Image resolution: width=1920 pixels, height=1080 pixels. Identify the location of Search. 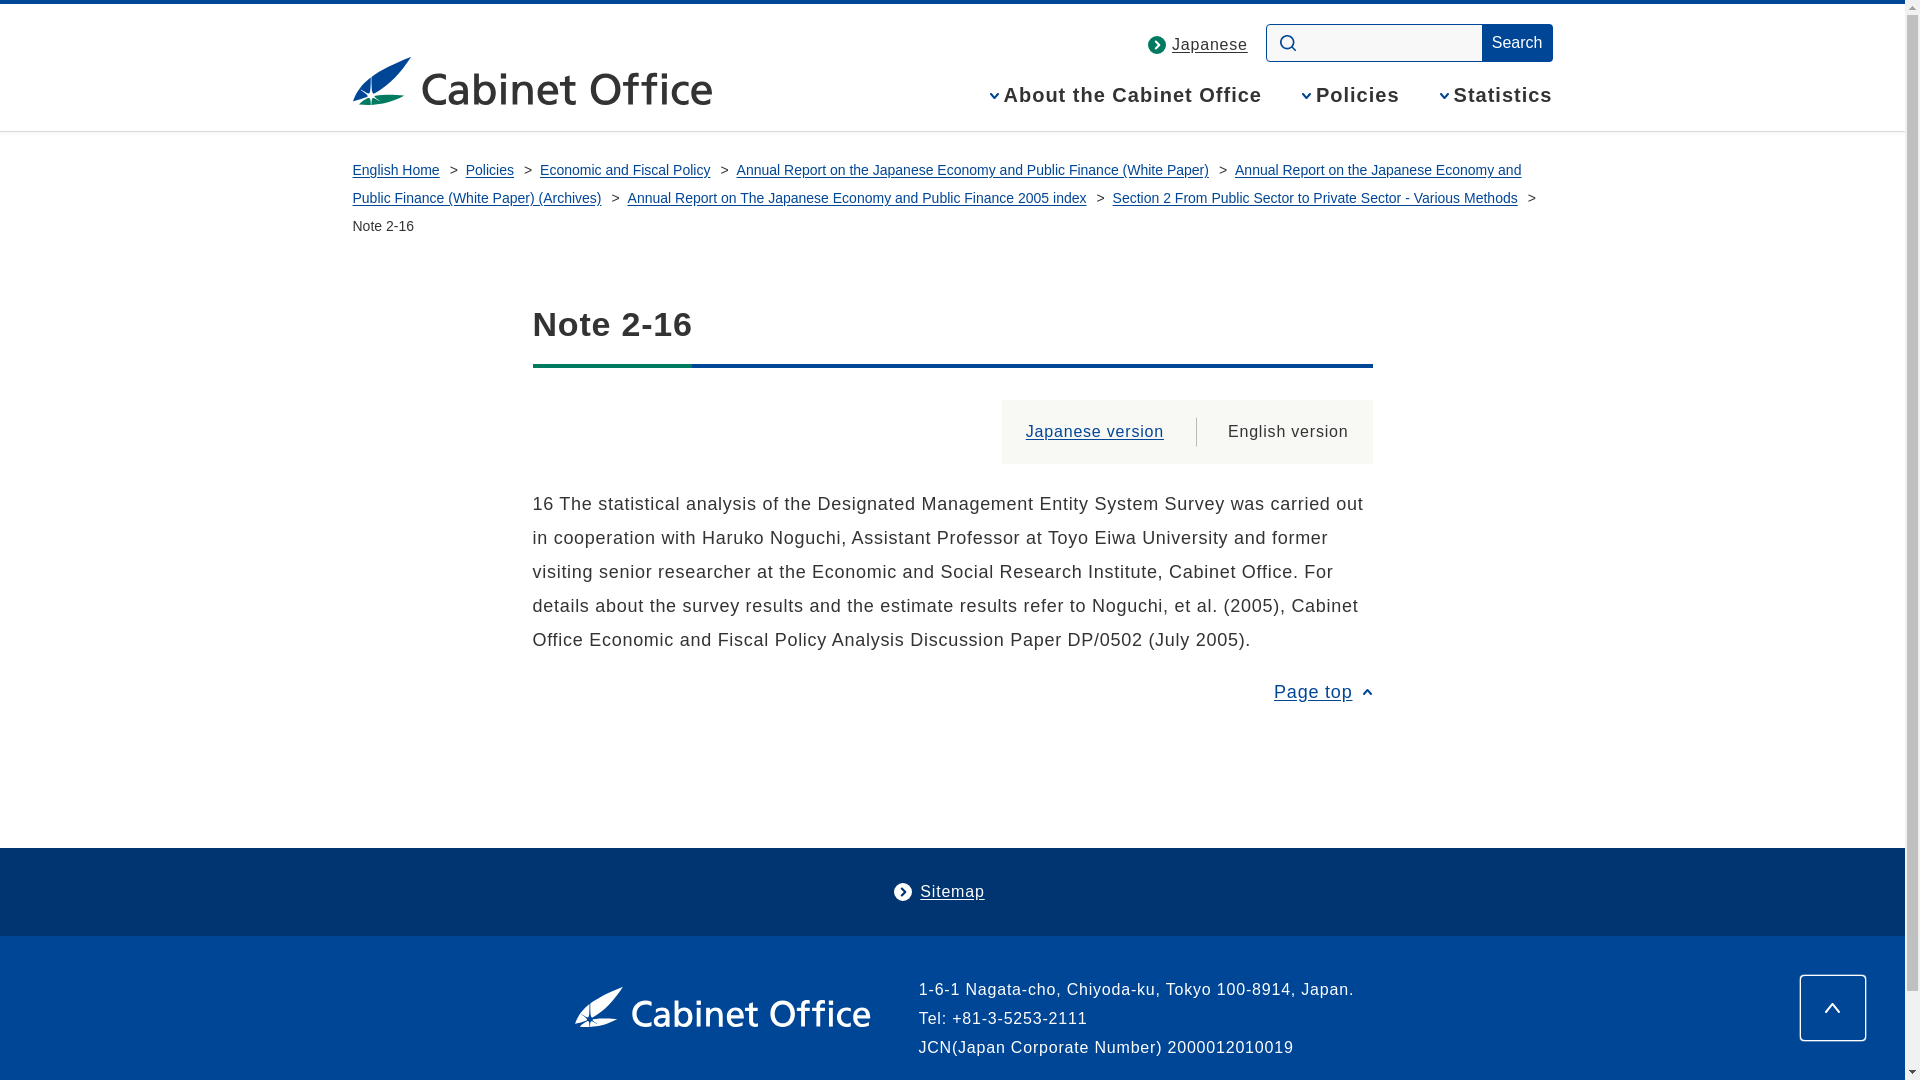
(1518, 42).